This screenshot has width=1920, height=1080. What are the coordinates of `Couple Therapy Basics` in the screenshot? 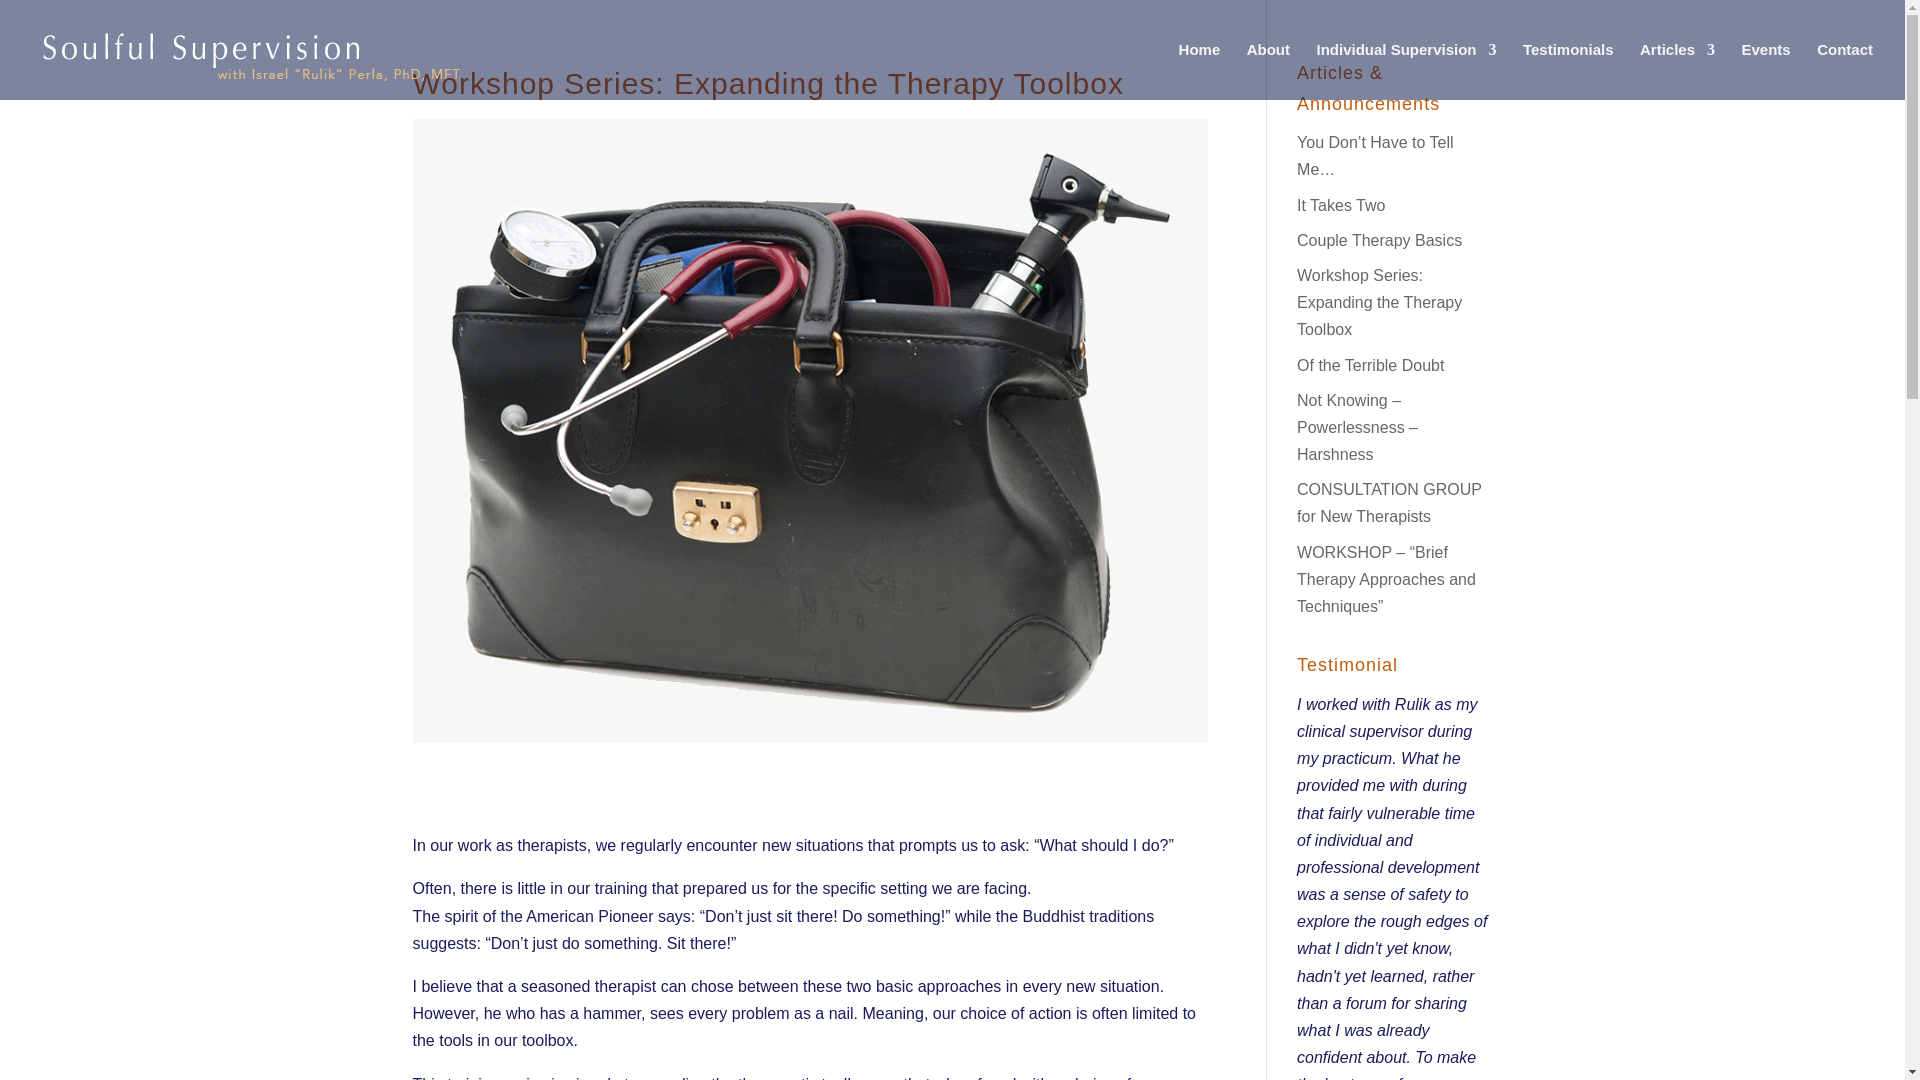 It's located at (1379, 240).